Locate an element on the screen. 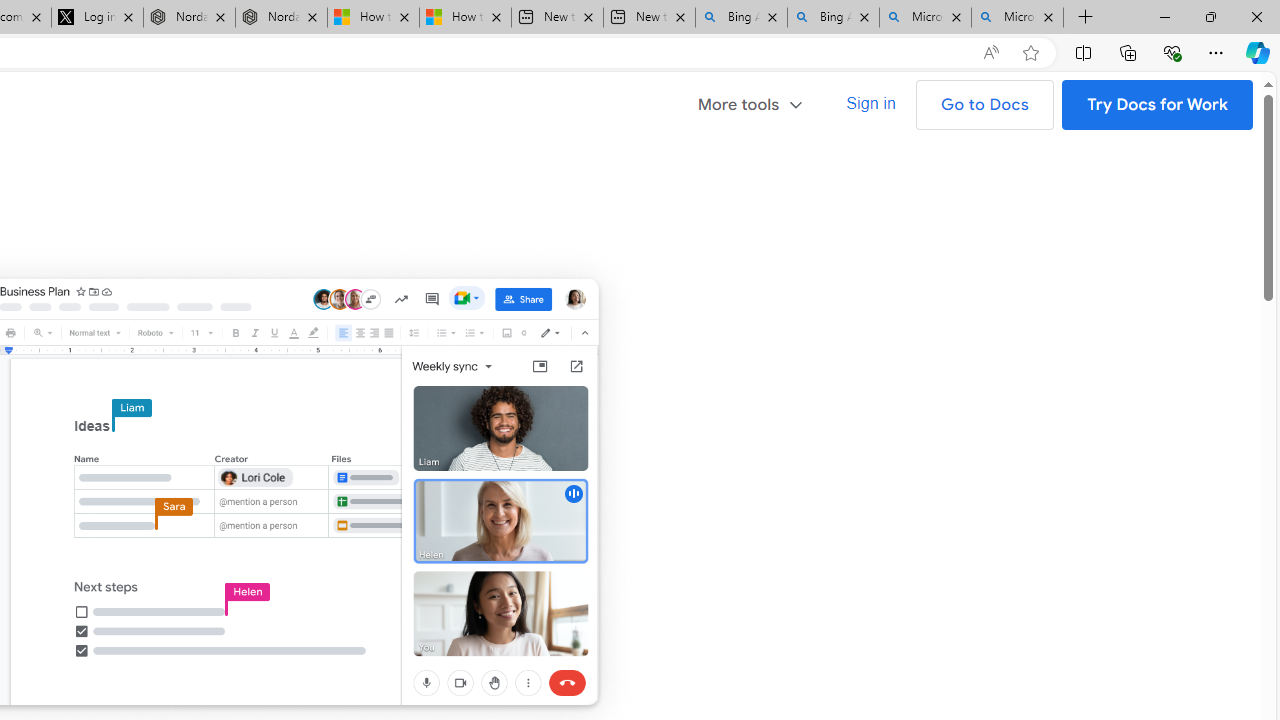  Bing AI - Search is located at coordinates (834, 18).